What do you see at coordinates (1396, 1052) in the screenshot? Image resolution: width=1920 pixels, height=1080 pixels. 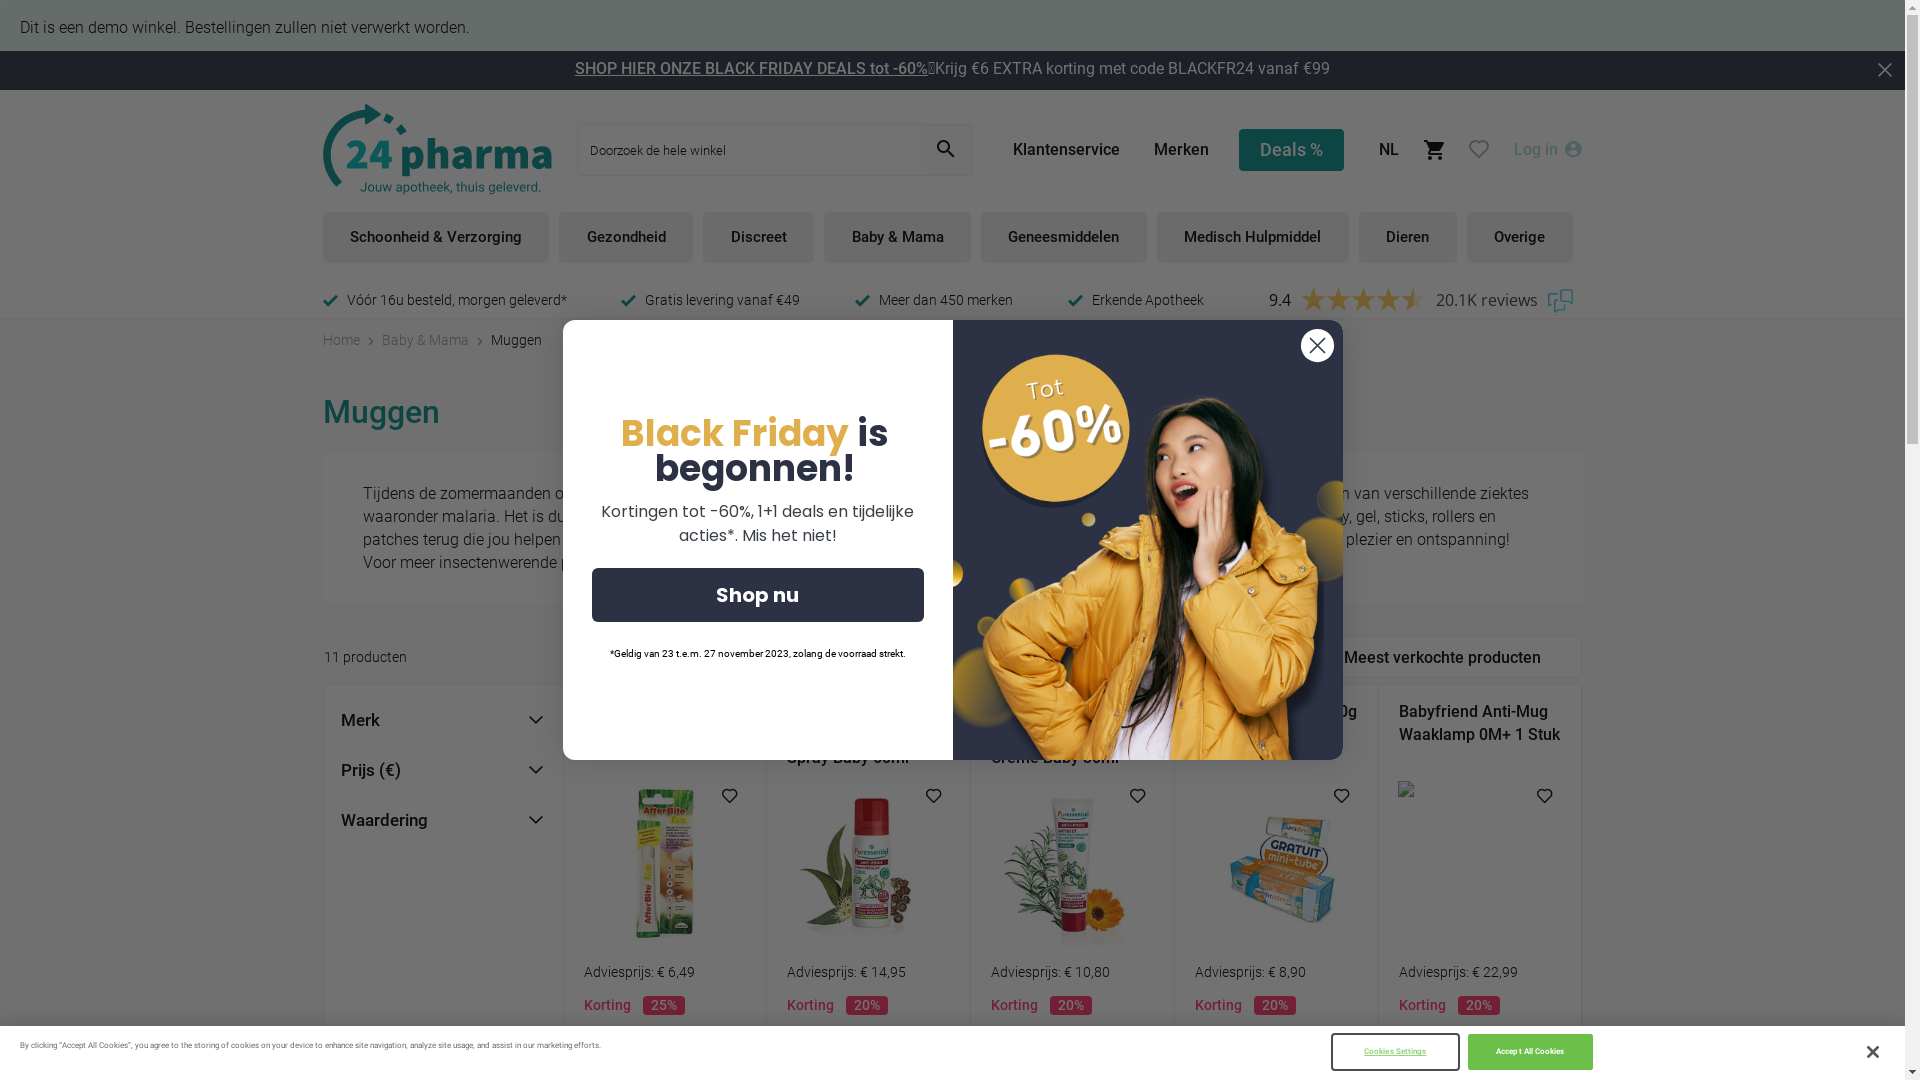 I see `Cookies Settings` at bounding box center [1396, 1052].